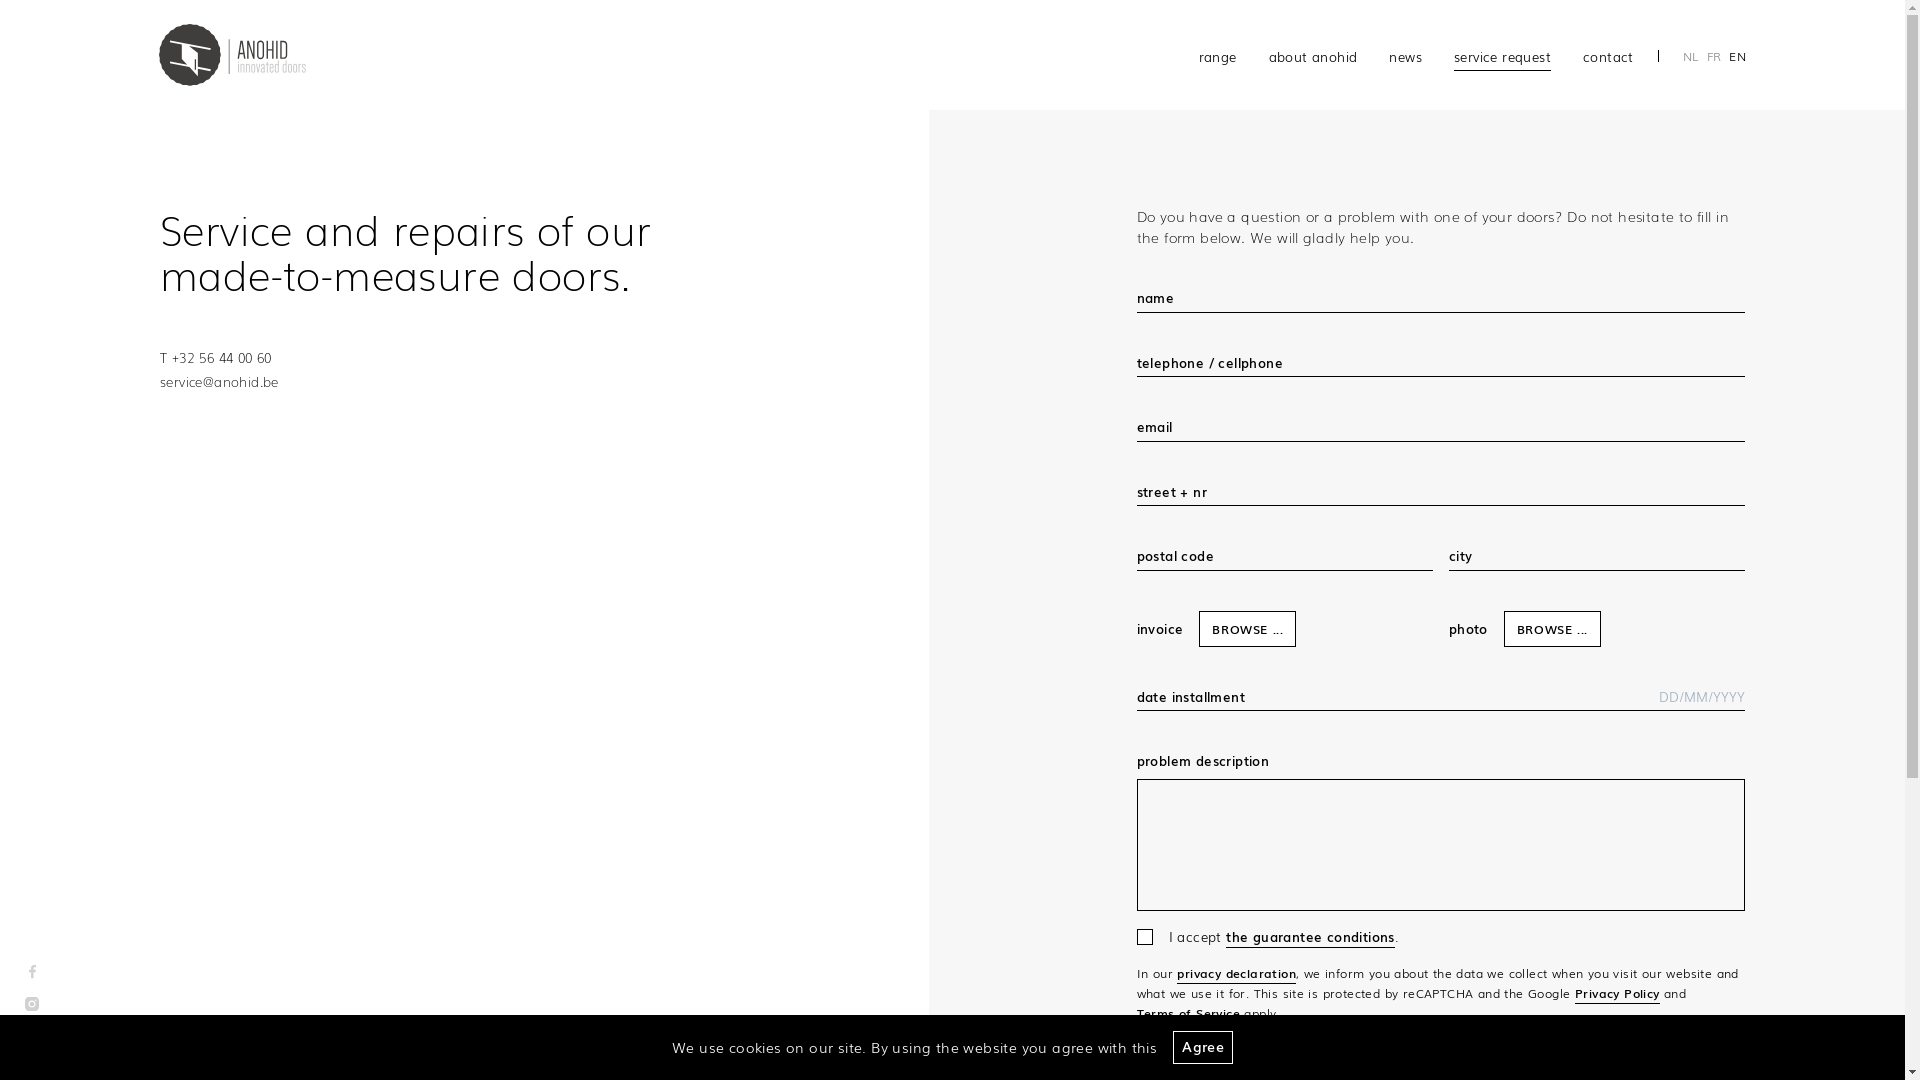 The height and width of the screenshot is (1080, 1920). What do you see at coordinates (1406, 55) in the screenshot?
I see `news` at bounding box center [1406, 55].